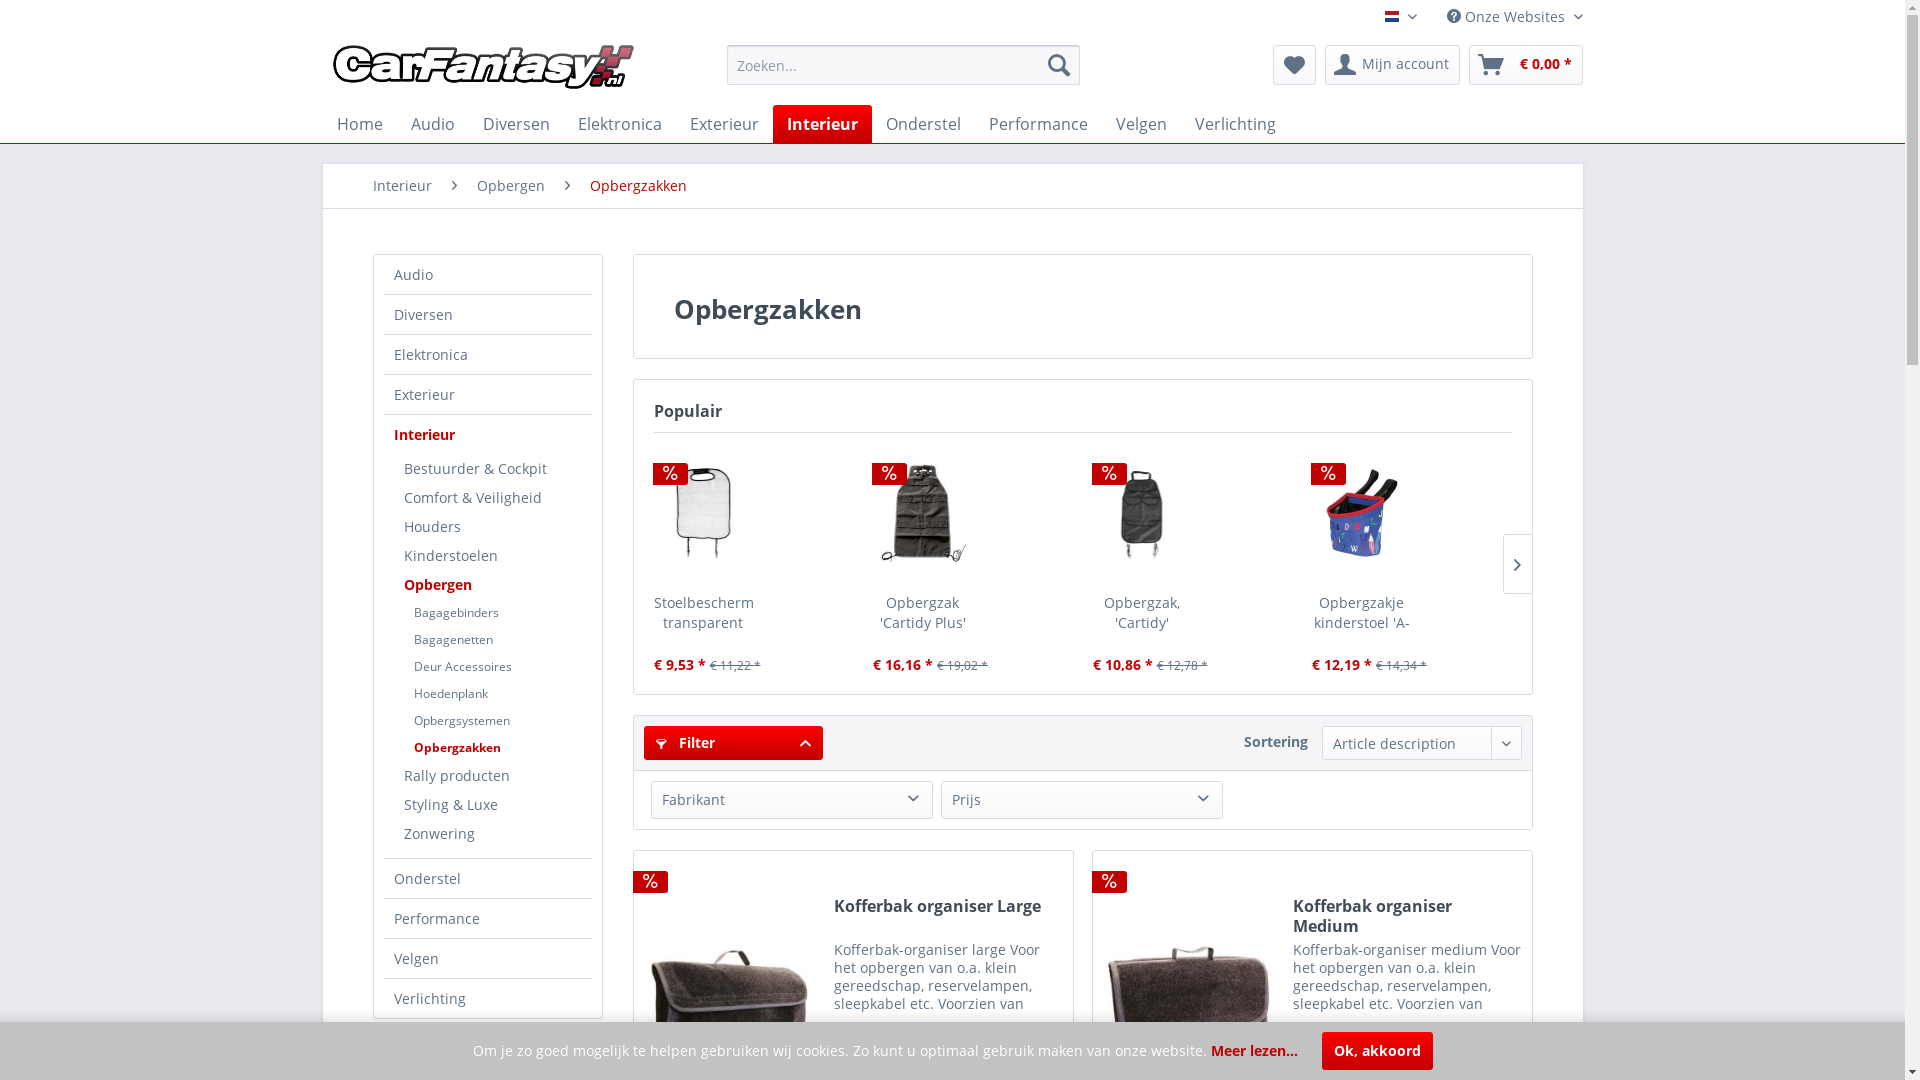  What do you see at coordinates (498, 612) in the screenshot?
I see `Bagagebinders` at bounding box center [498, 612].